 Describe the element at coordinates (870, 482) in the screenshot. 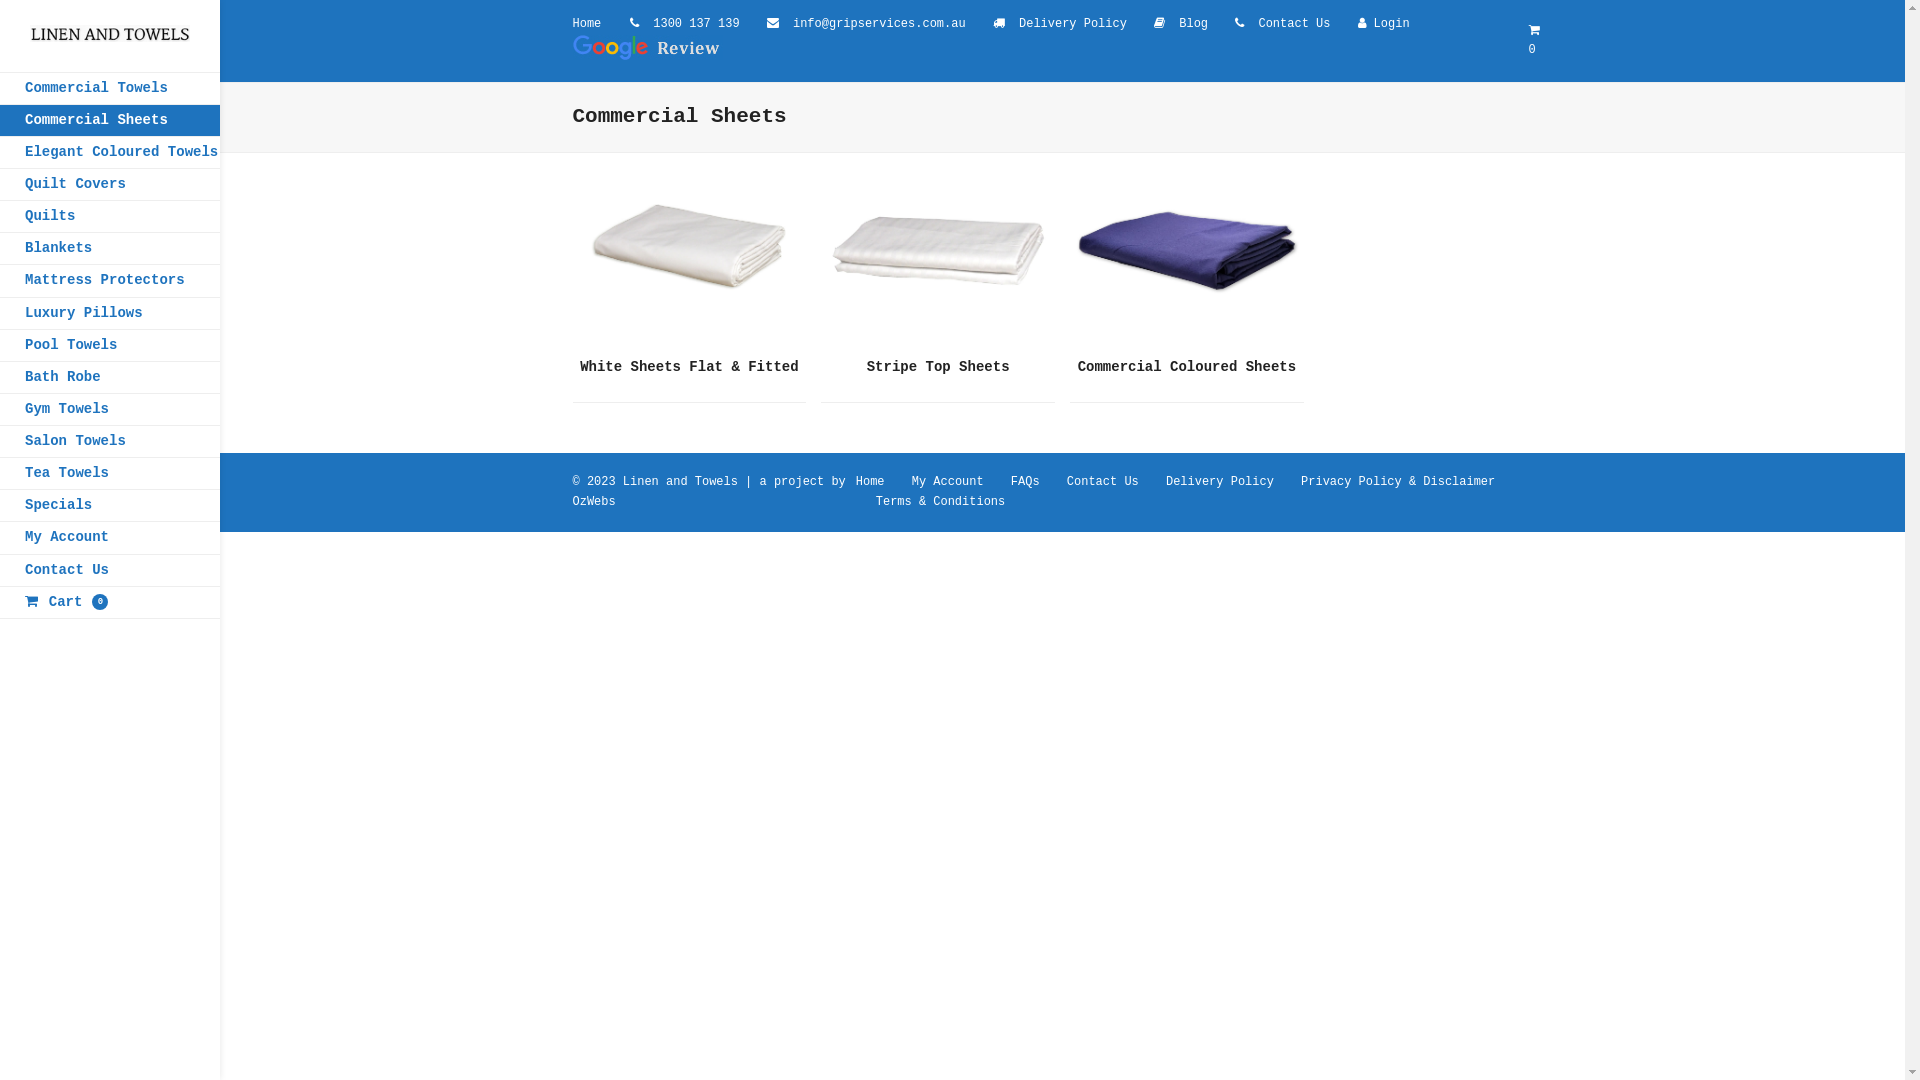

I see `Home` at that location.